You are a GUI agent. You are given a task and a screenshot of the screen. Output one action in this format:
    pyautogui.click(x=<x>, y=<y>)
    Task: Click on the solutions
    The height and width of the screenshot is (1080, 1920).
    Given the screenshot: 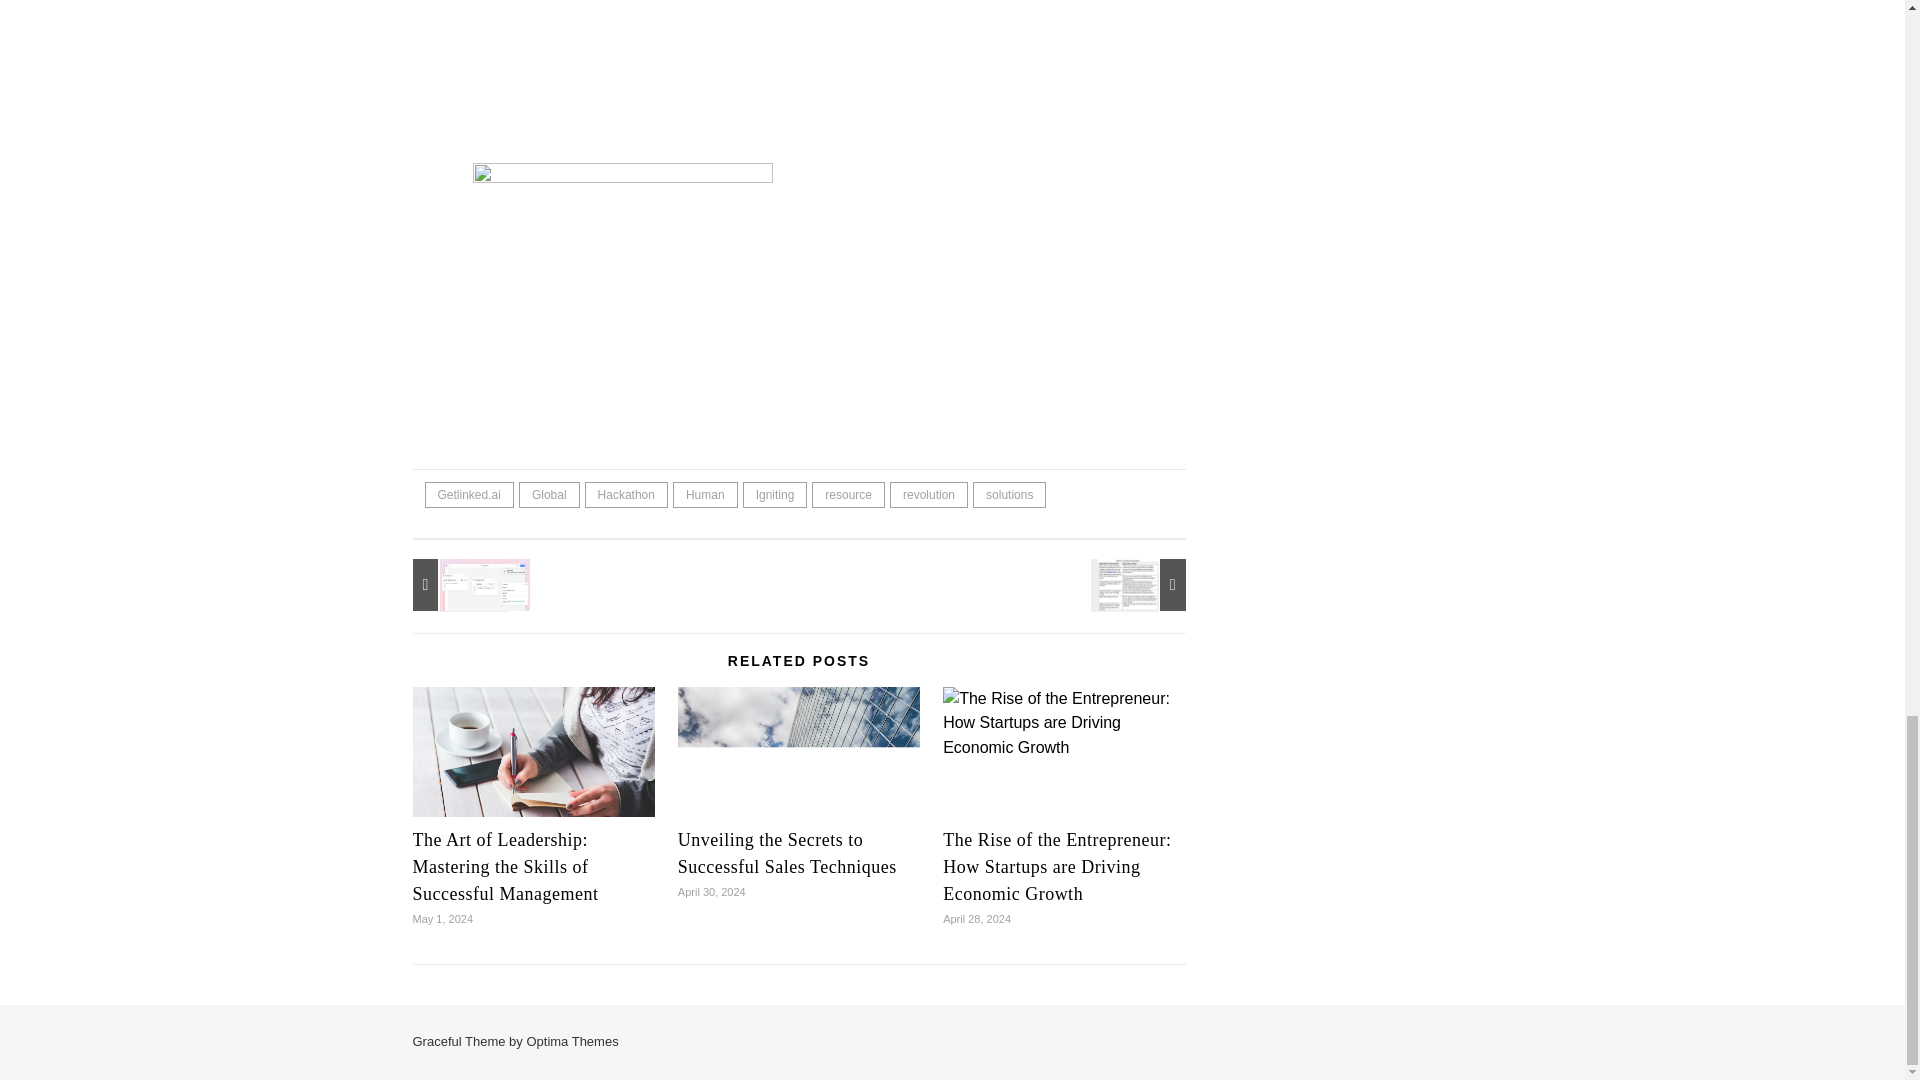 What is the action you would take?
    pyautogui.click(x=1010, y=494)
    